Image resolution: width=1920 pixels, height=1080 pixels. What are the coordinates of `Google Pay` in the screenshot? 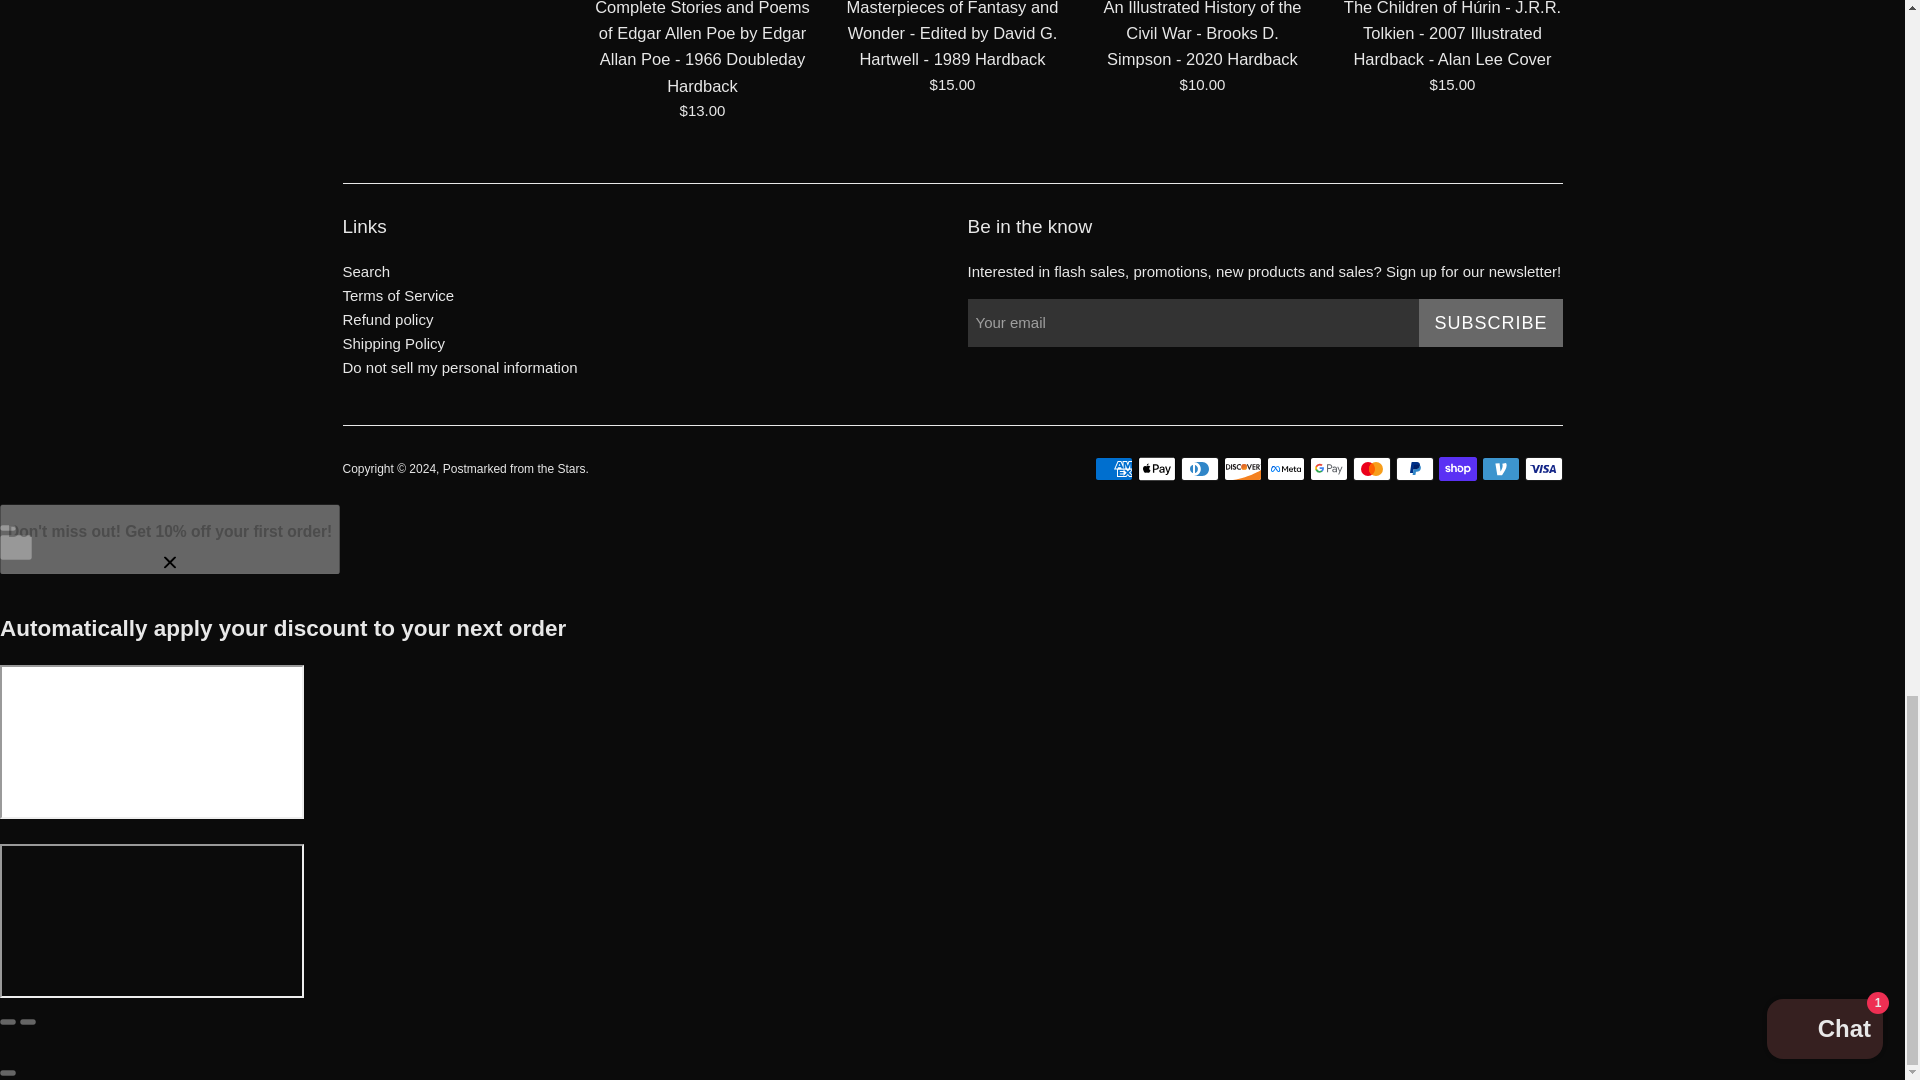 It's located at (1328, 468).